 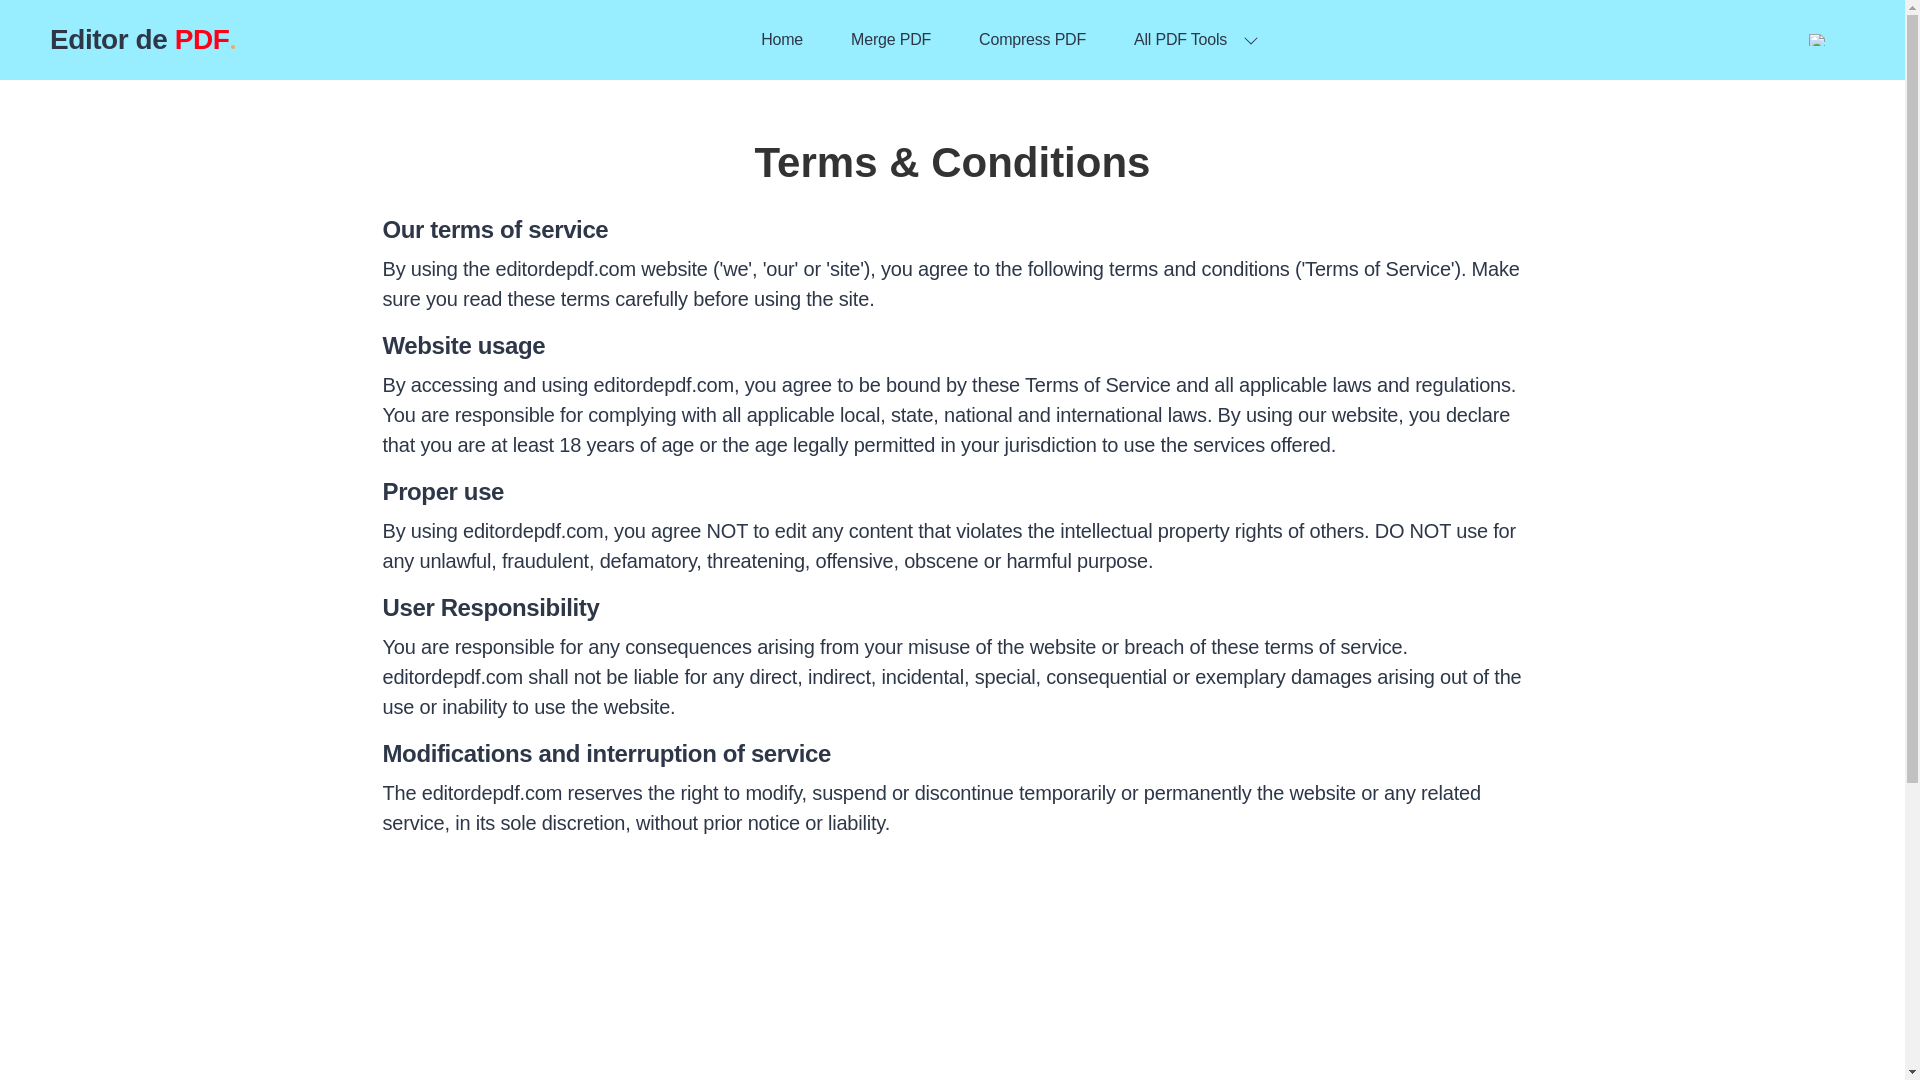 What do you see at coordinates (610, 289) in the screenshot?
I see `Repair PDF` at bounding box center [610, 289].